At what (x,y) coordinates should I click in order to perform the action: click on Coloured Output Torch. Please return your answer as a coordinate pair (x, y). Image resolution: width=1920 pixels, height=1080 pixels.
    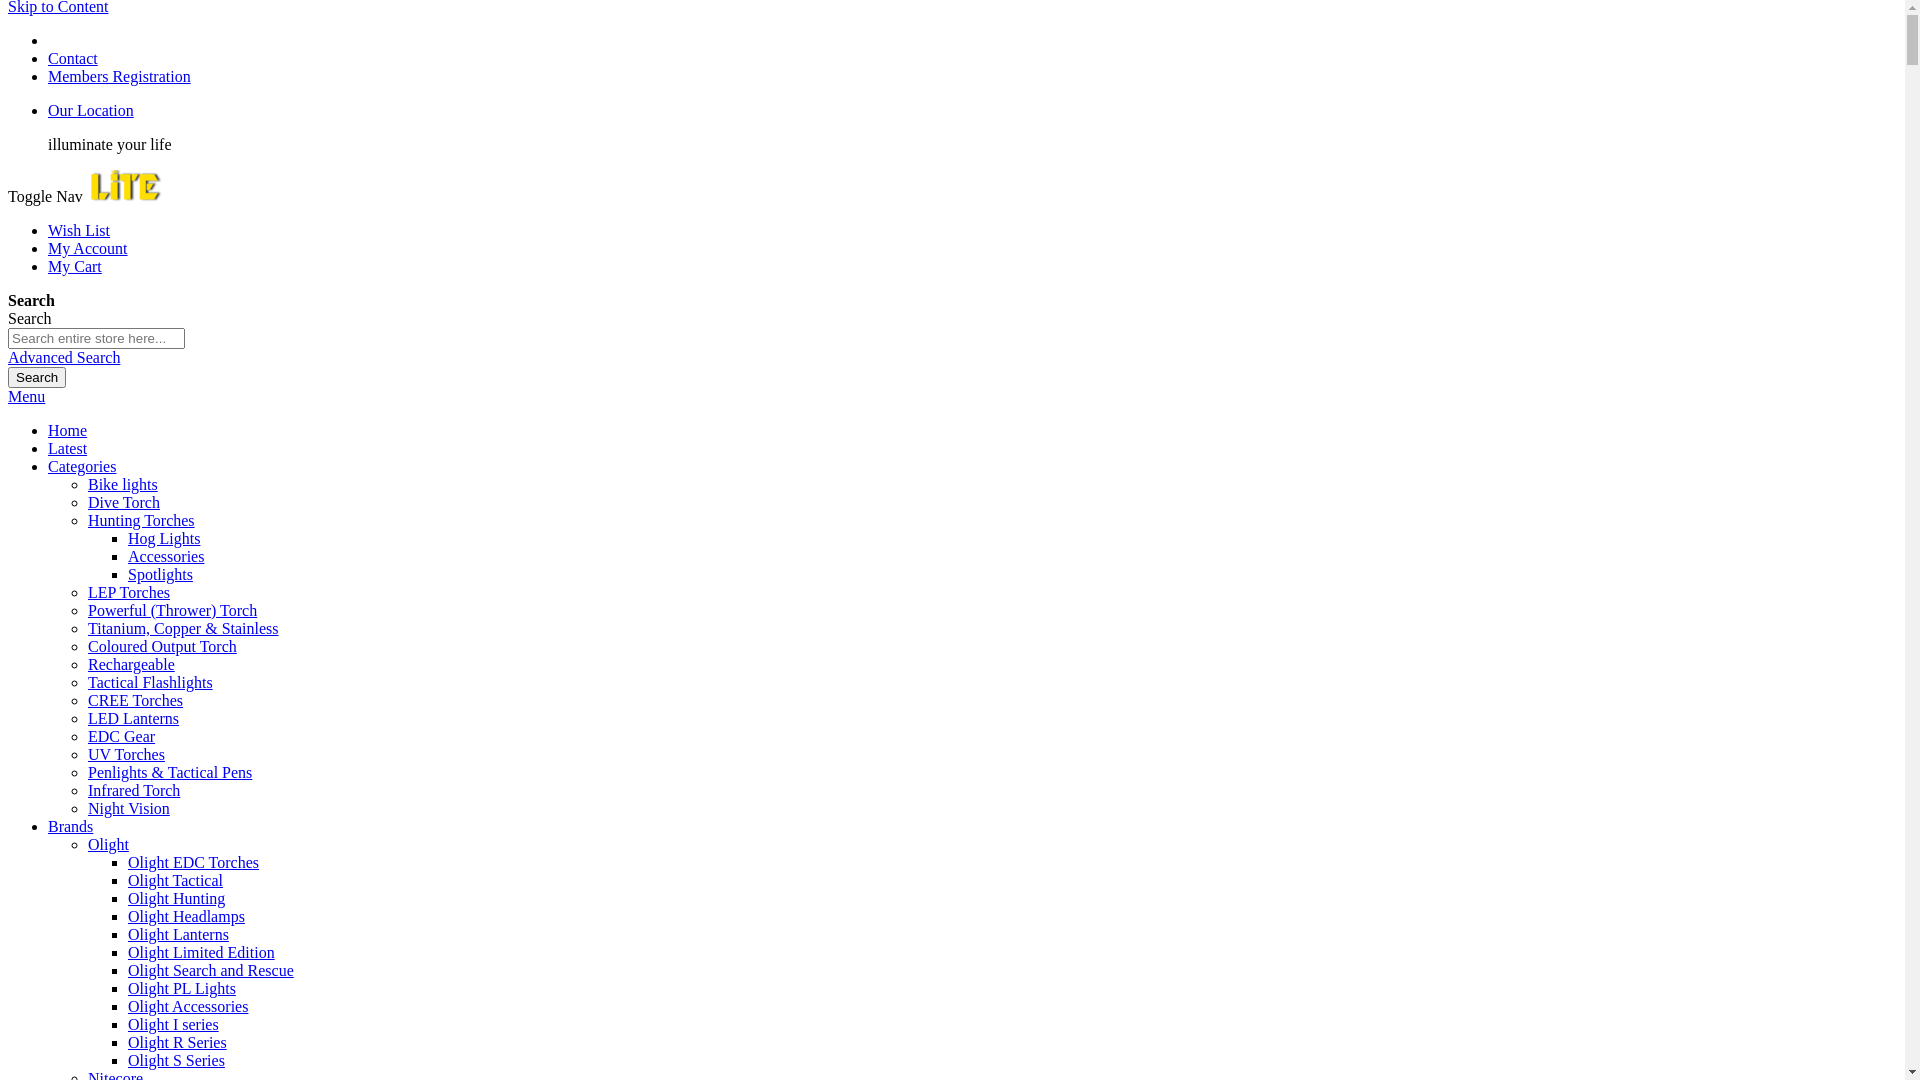
    Looking at the image, I should click on (162, 646).